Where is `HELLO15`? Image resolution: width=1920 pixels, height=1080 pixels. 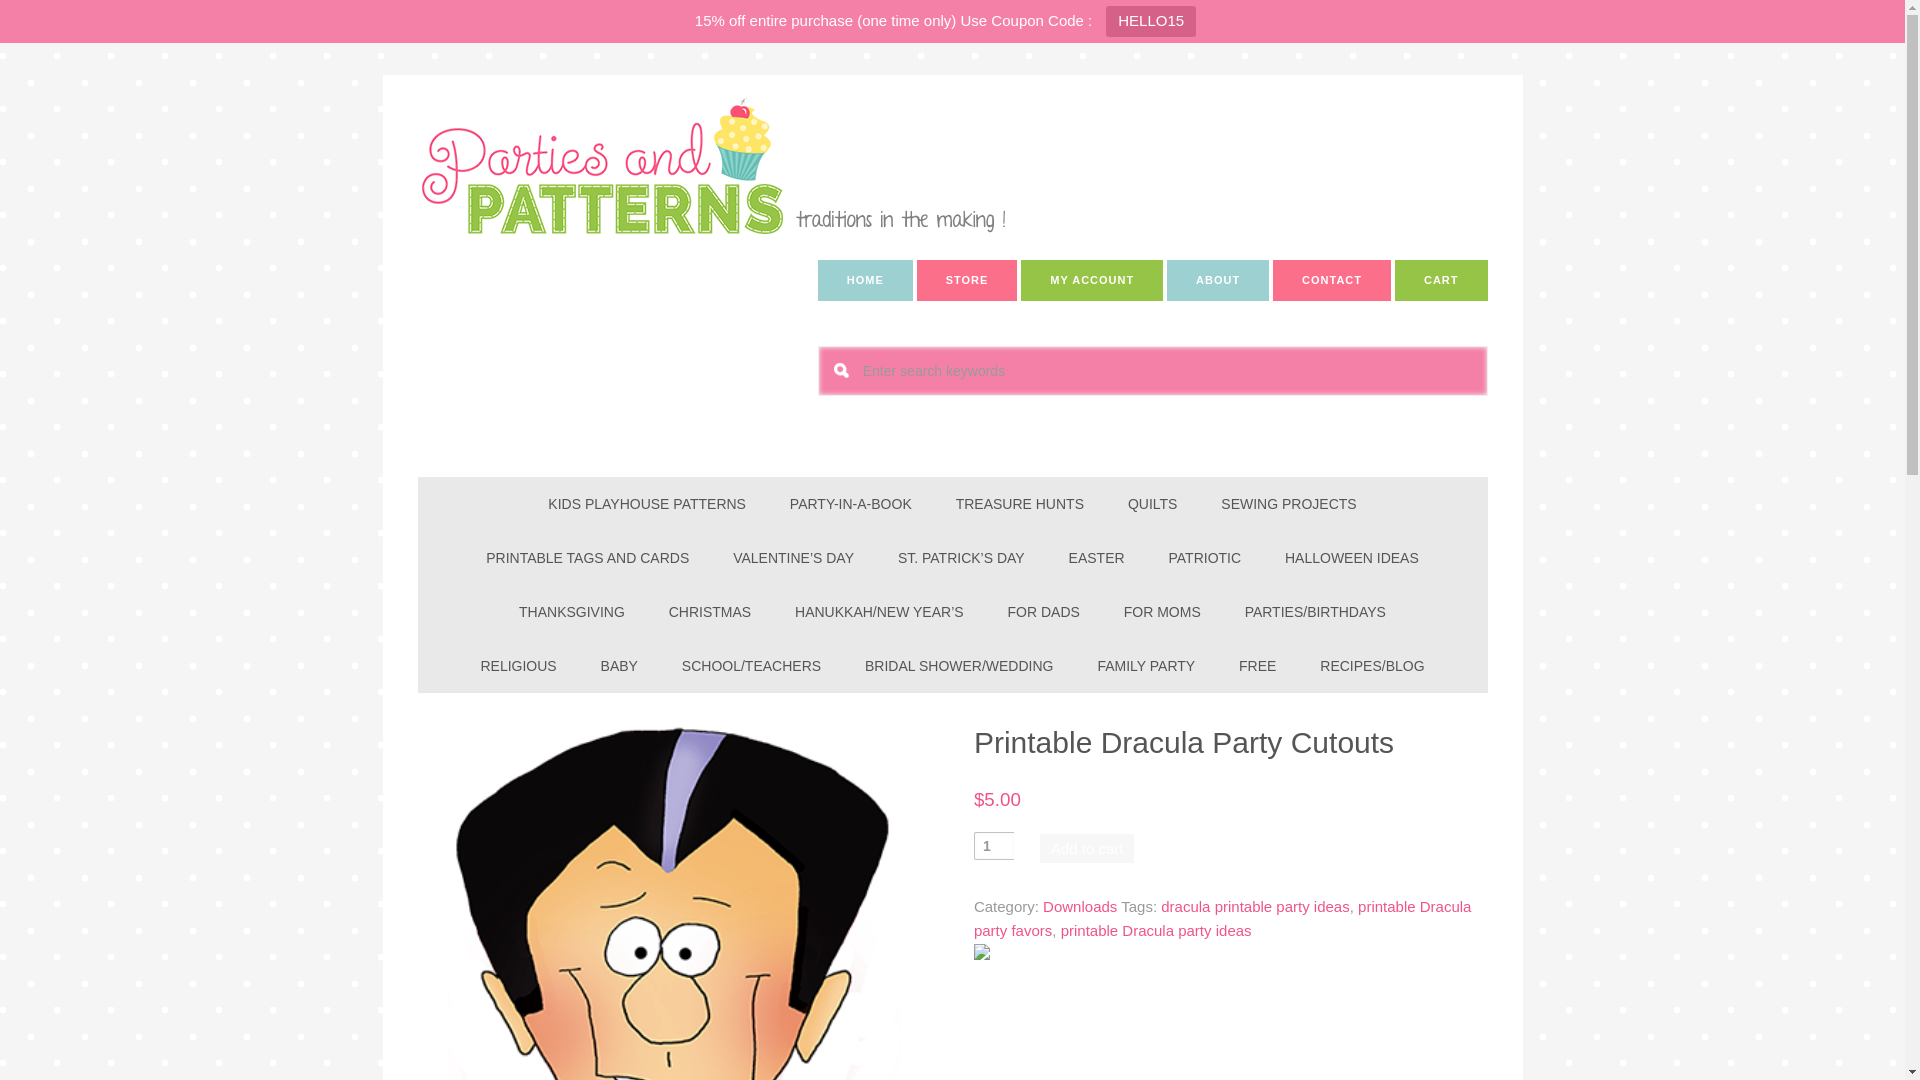 HELLO15 is located at coordinates (1150, 21).